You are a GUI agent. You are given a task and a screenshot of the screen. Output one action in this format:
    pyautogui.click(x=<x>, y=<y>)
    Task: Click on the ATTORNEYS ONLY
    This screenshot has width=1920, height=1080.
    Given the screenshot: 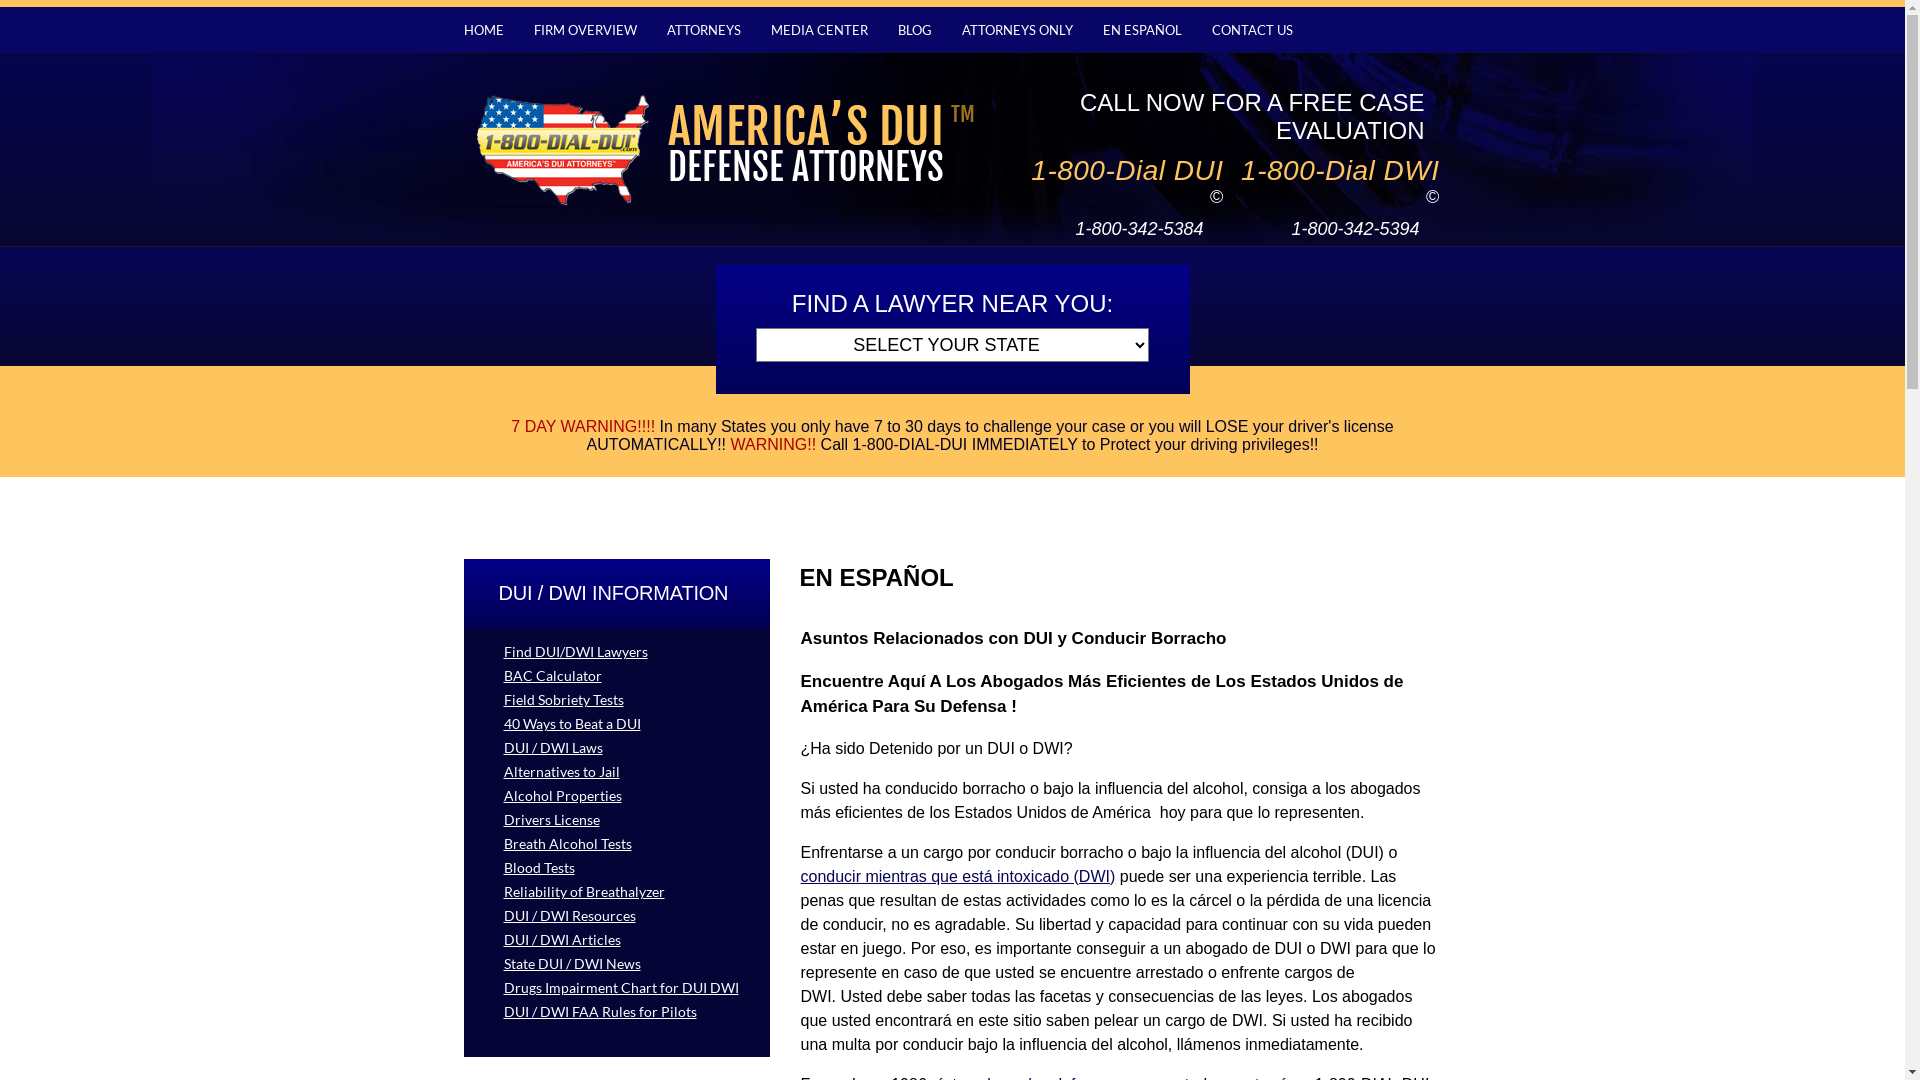 What is the action you would take?
    pyautogui.click(x=1018, y=30)
    